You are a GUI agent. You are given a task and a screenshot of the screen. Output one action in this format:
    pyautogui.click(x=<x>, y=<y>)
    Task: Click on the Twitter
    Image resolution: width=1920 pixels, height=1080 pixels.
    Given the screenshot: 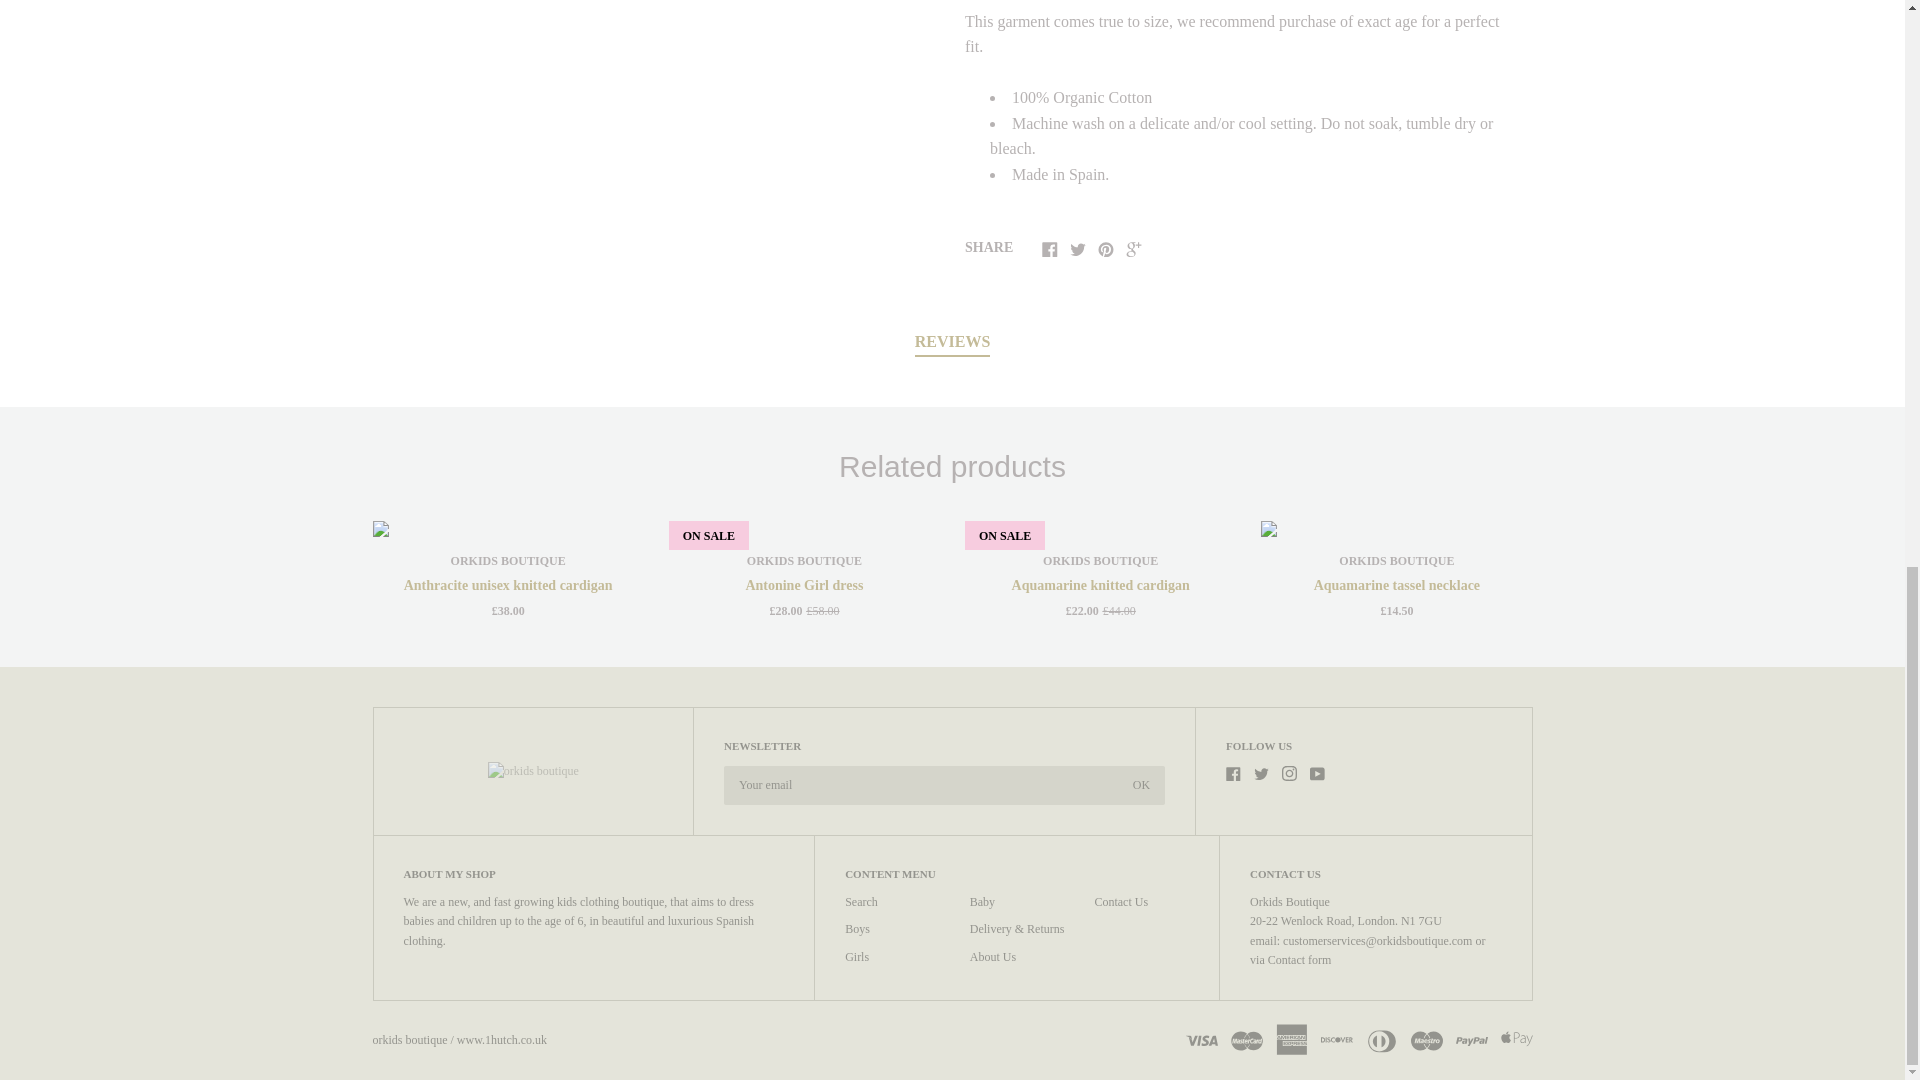 What is the action you would take?
    pyautogui.click(x=1261, y=772)
    